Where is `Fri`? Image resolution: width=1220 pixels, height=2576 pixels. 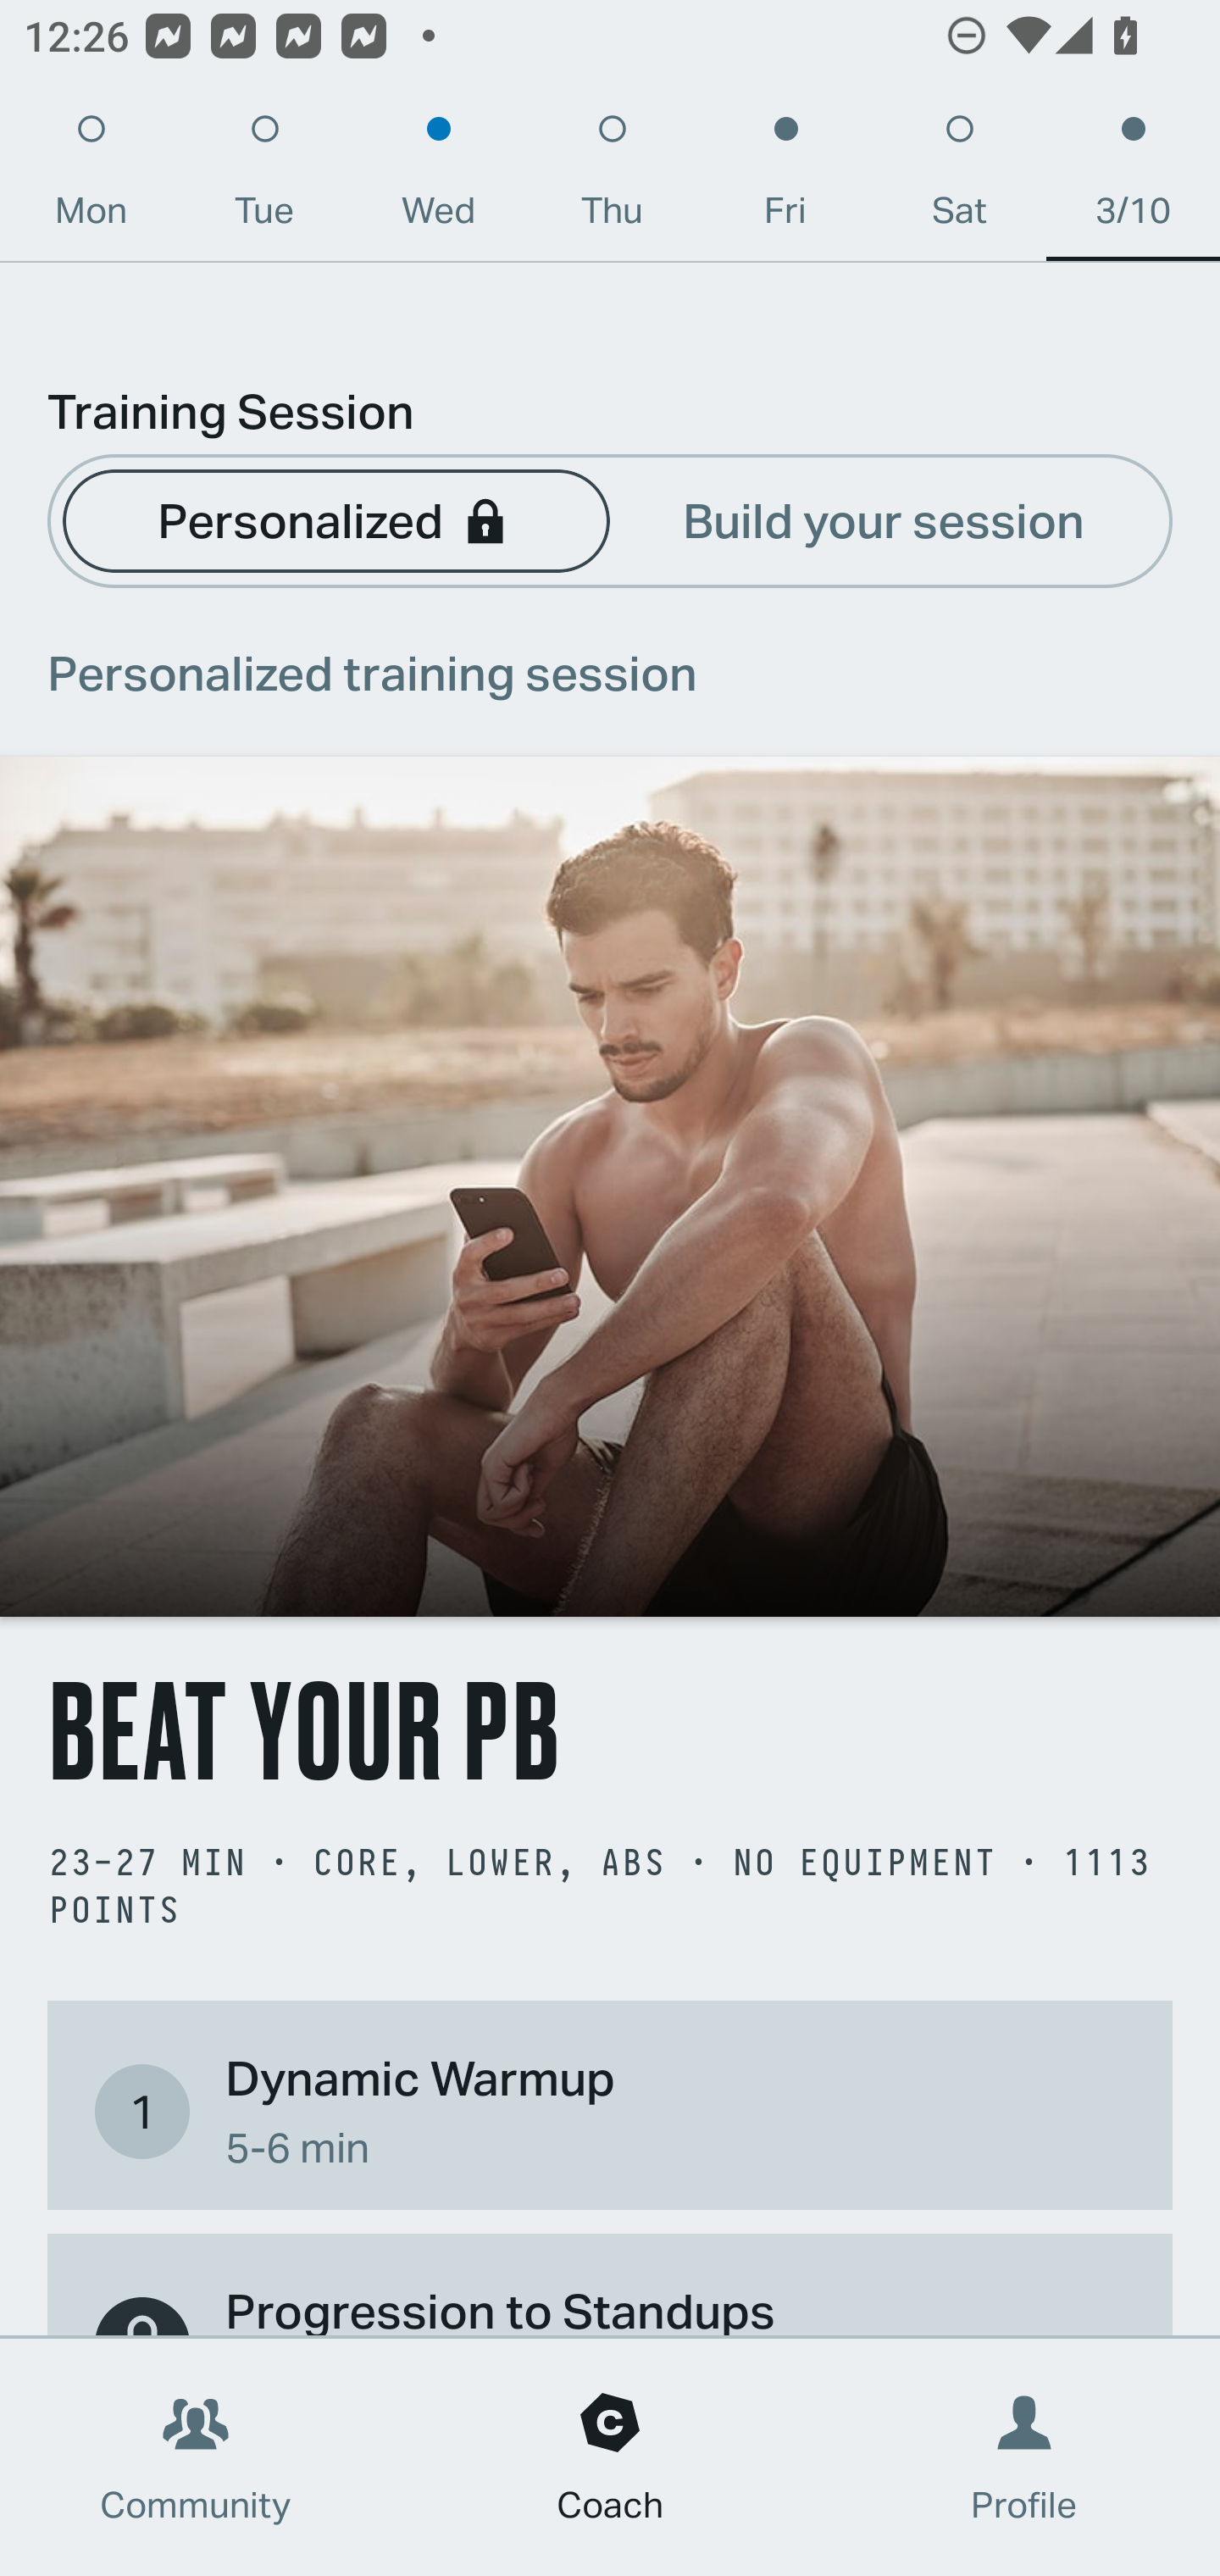 Fri is located at coordinates (785, 178).